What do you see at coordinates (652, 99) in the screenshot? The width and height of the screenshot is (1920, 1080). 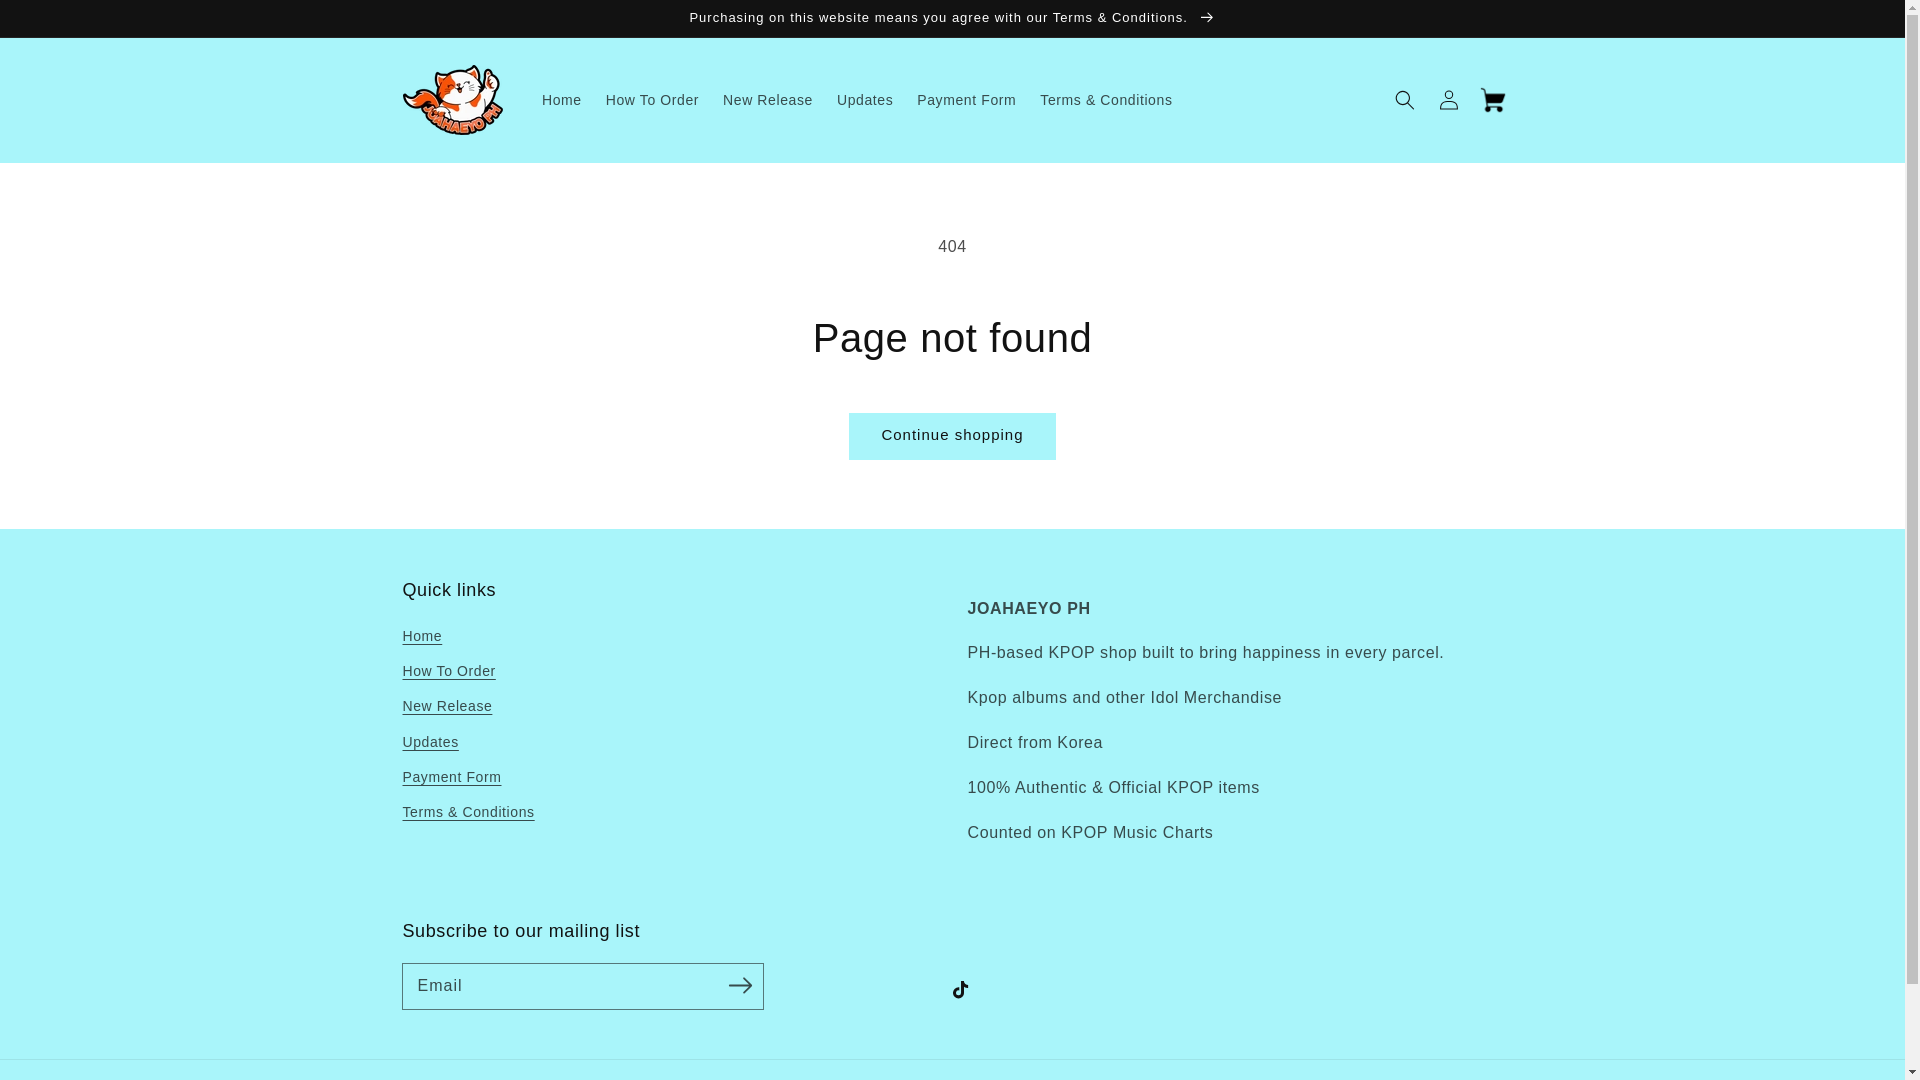 I see `How To Order` at bounding box center [652, 99].